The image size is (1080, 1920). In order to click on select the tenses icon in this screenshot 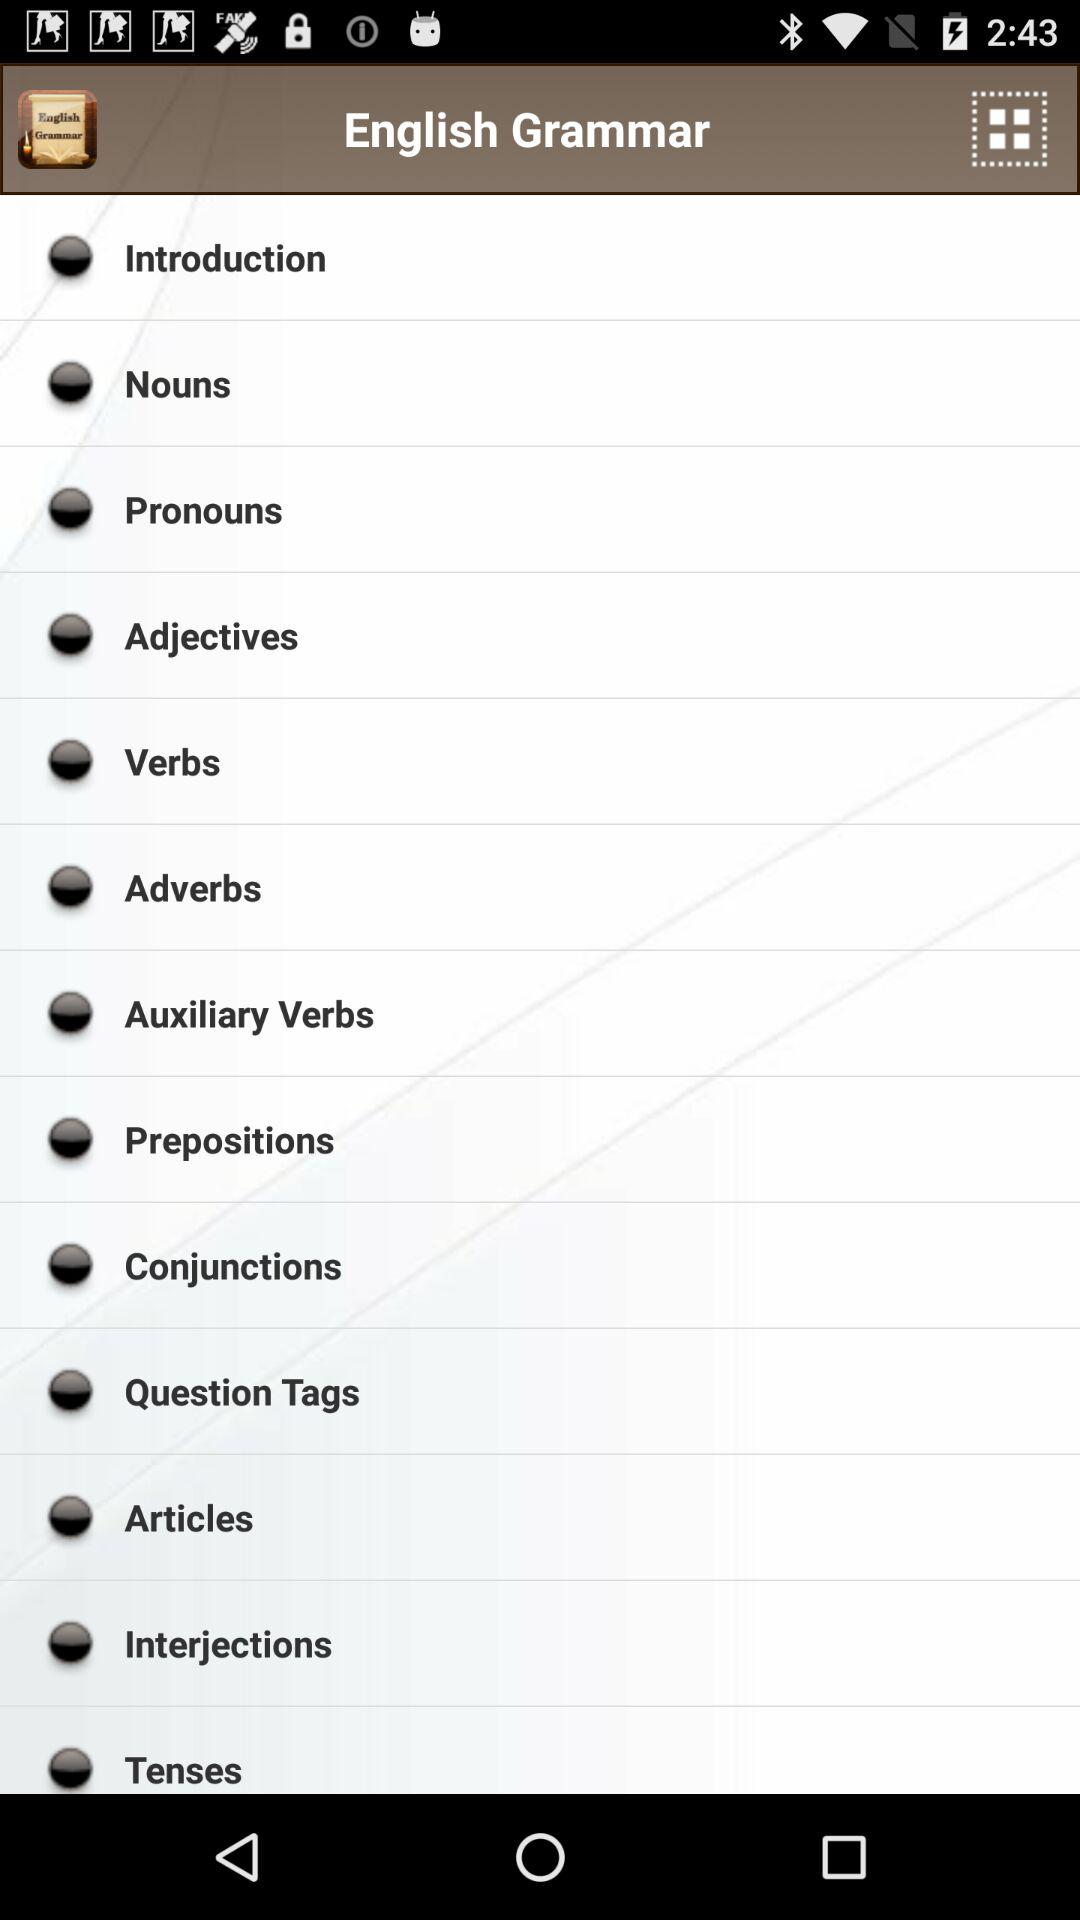, I will do `click(595, 1768)`.